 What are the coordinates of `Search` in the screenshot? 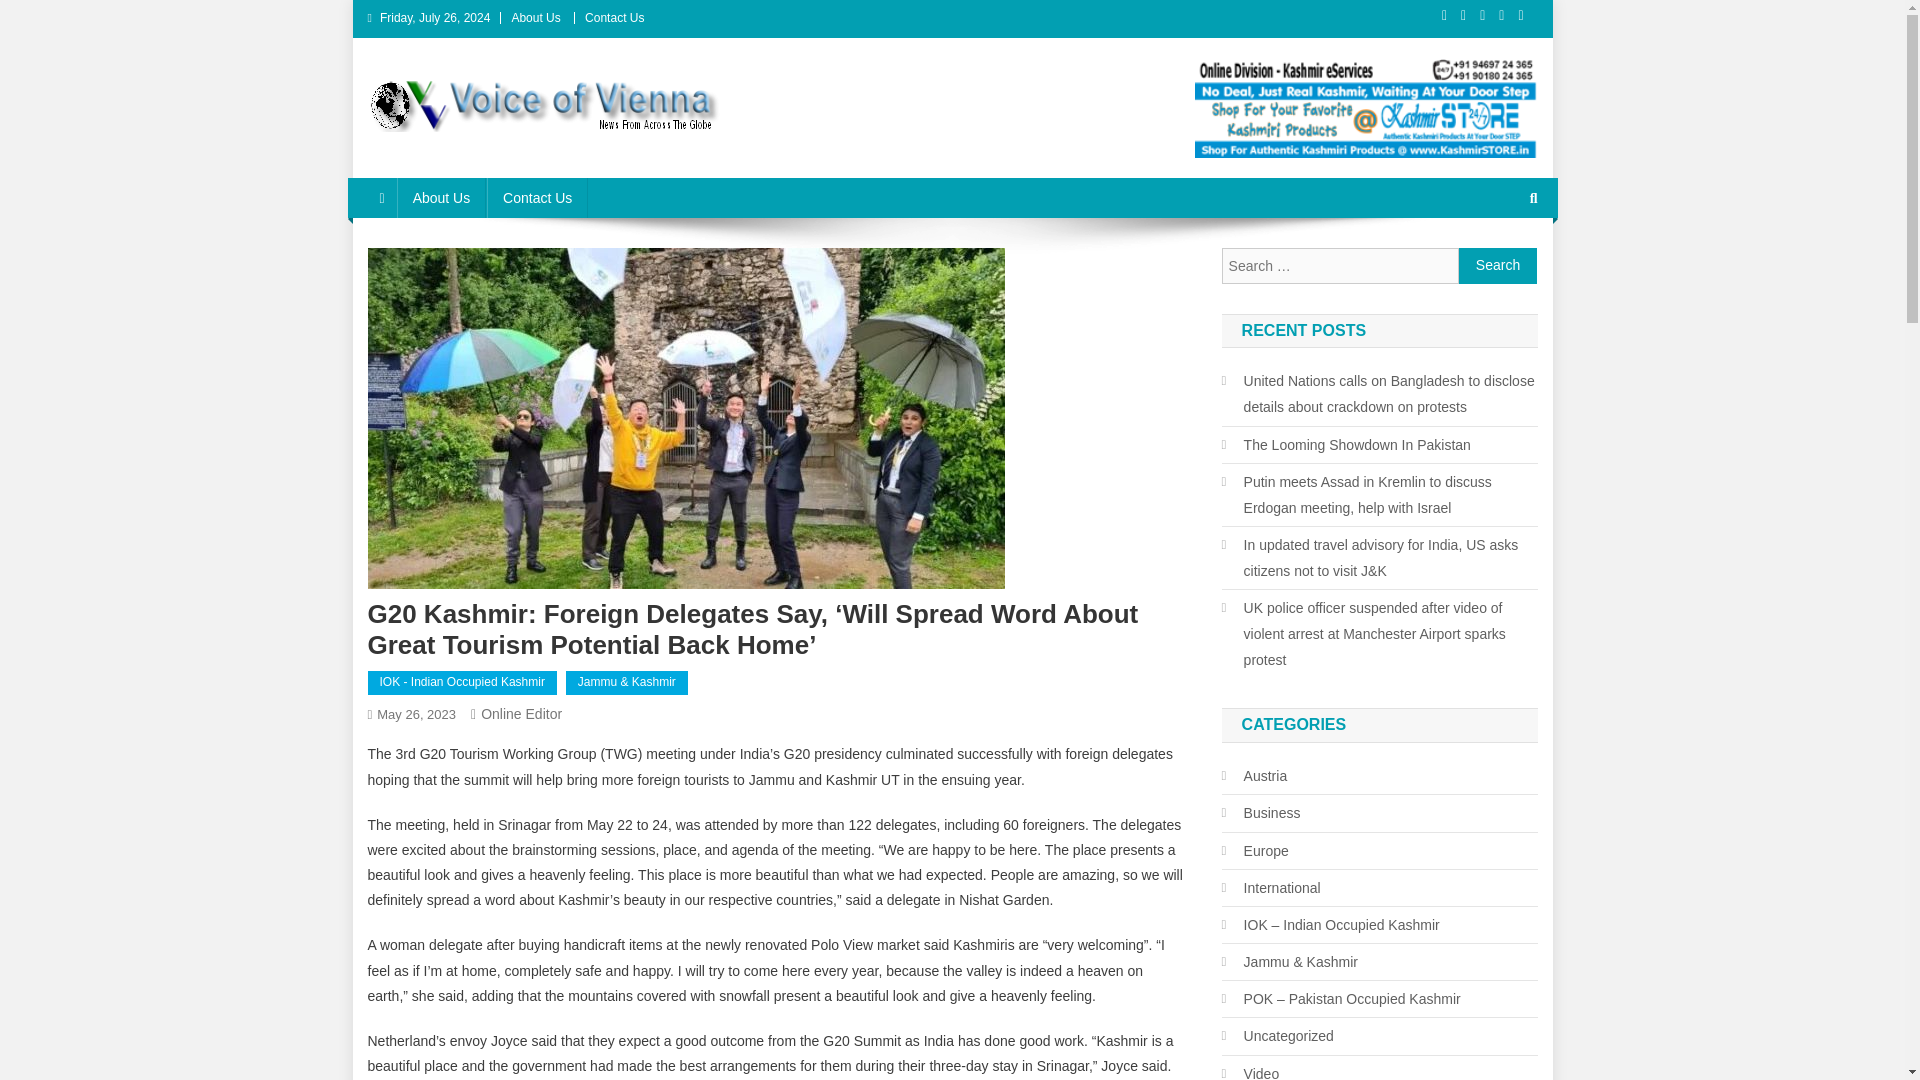 It's located at (1495, 264).